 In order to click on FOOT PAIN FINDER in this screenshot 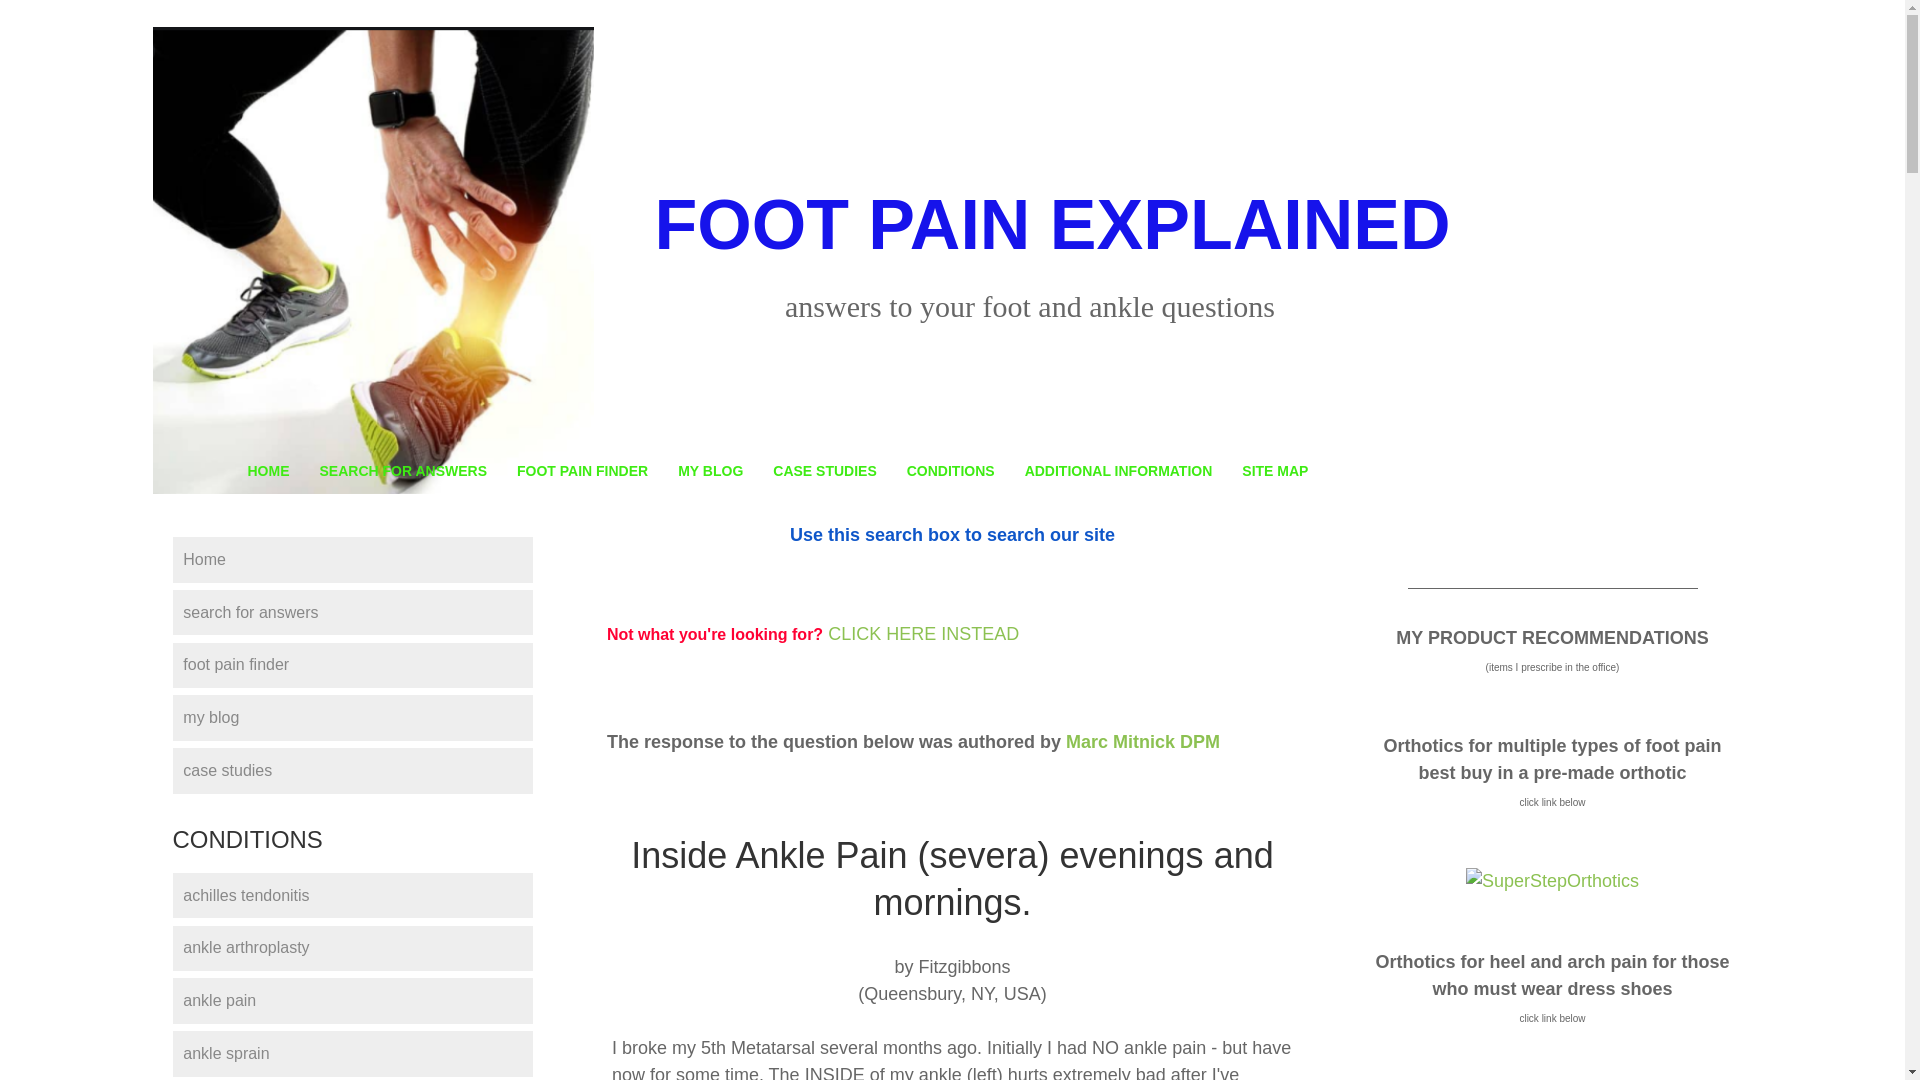, I will do `click(582, 470)`.